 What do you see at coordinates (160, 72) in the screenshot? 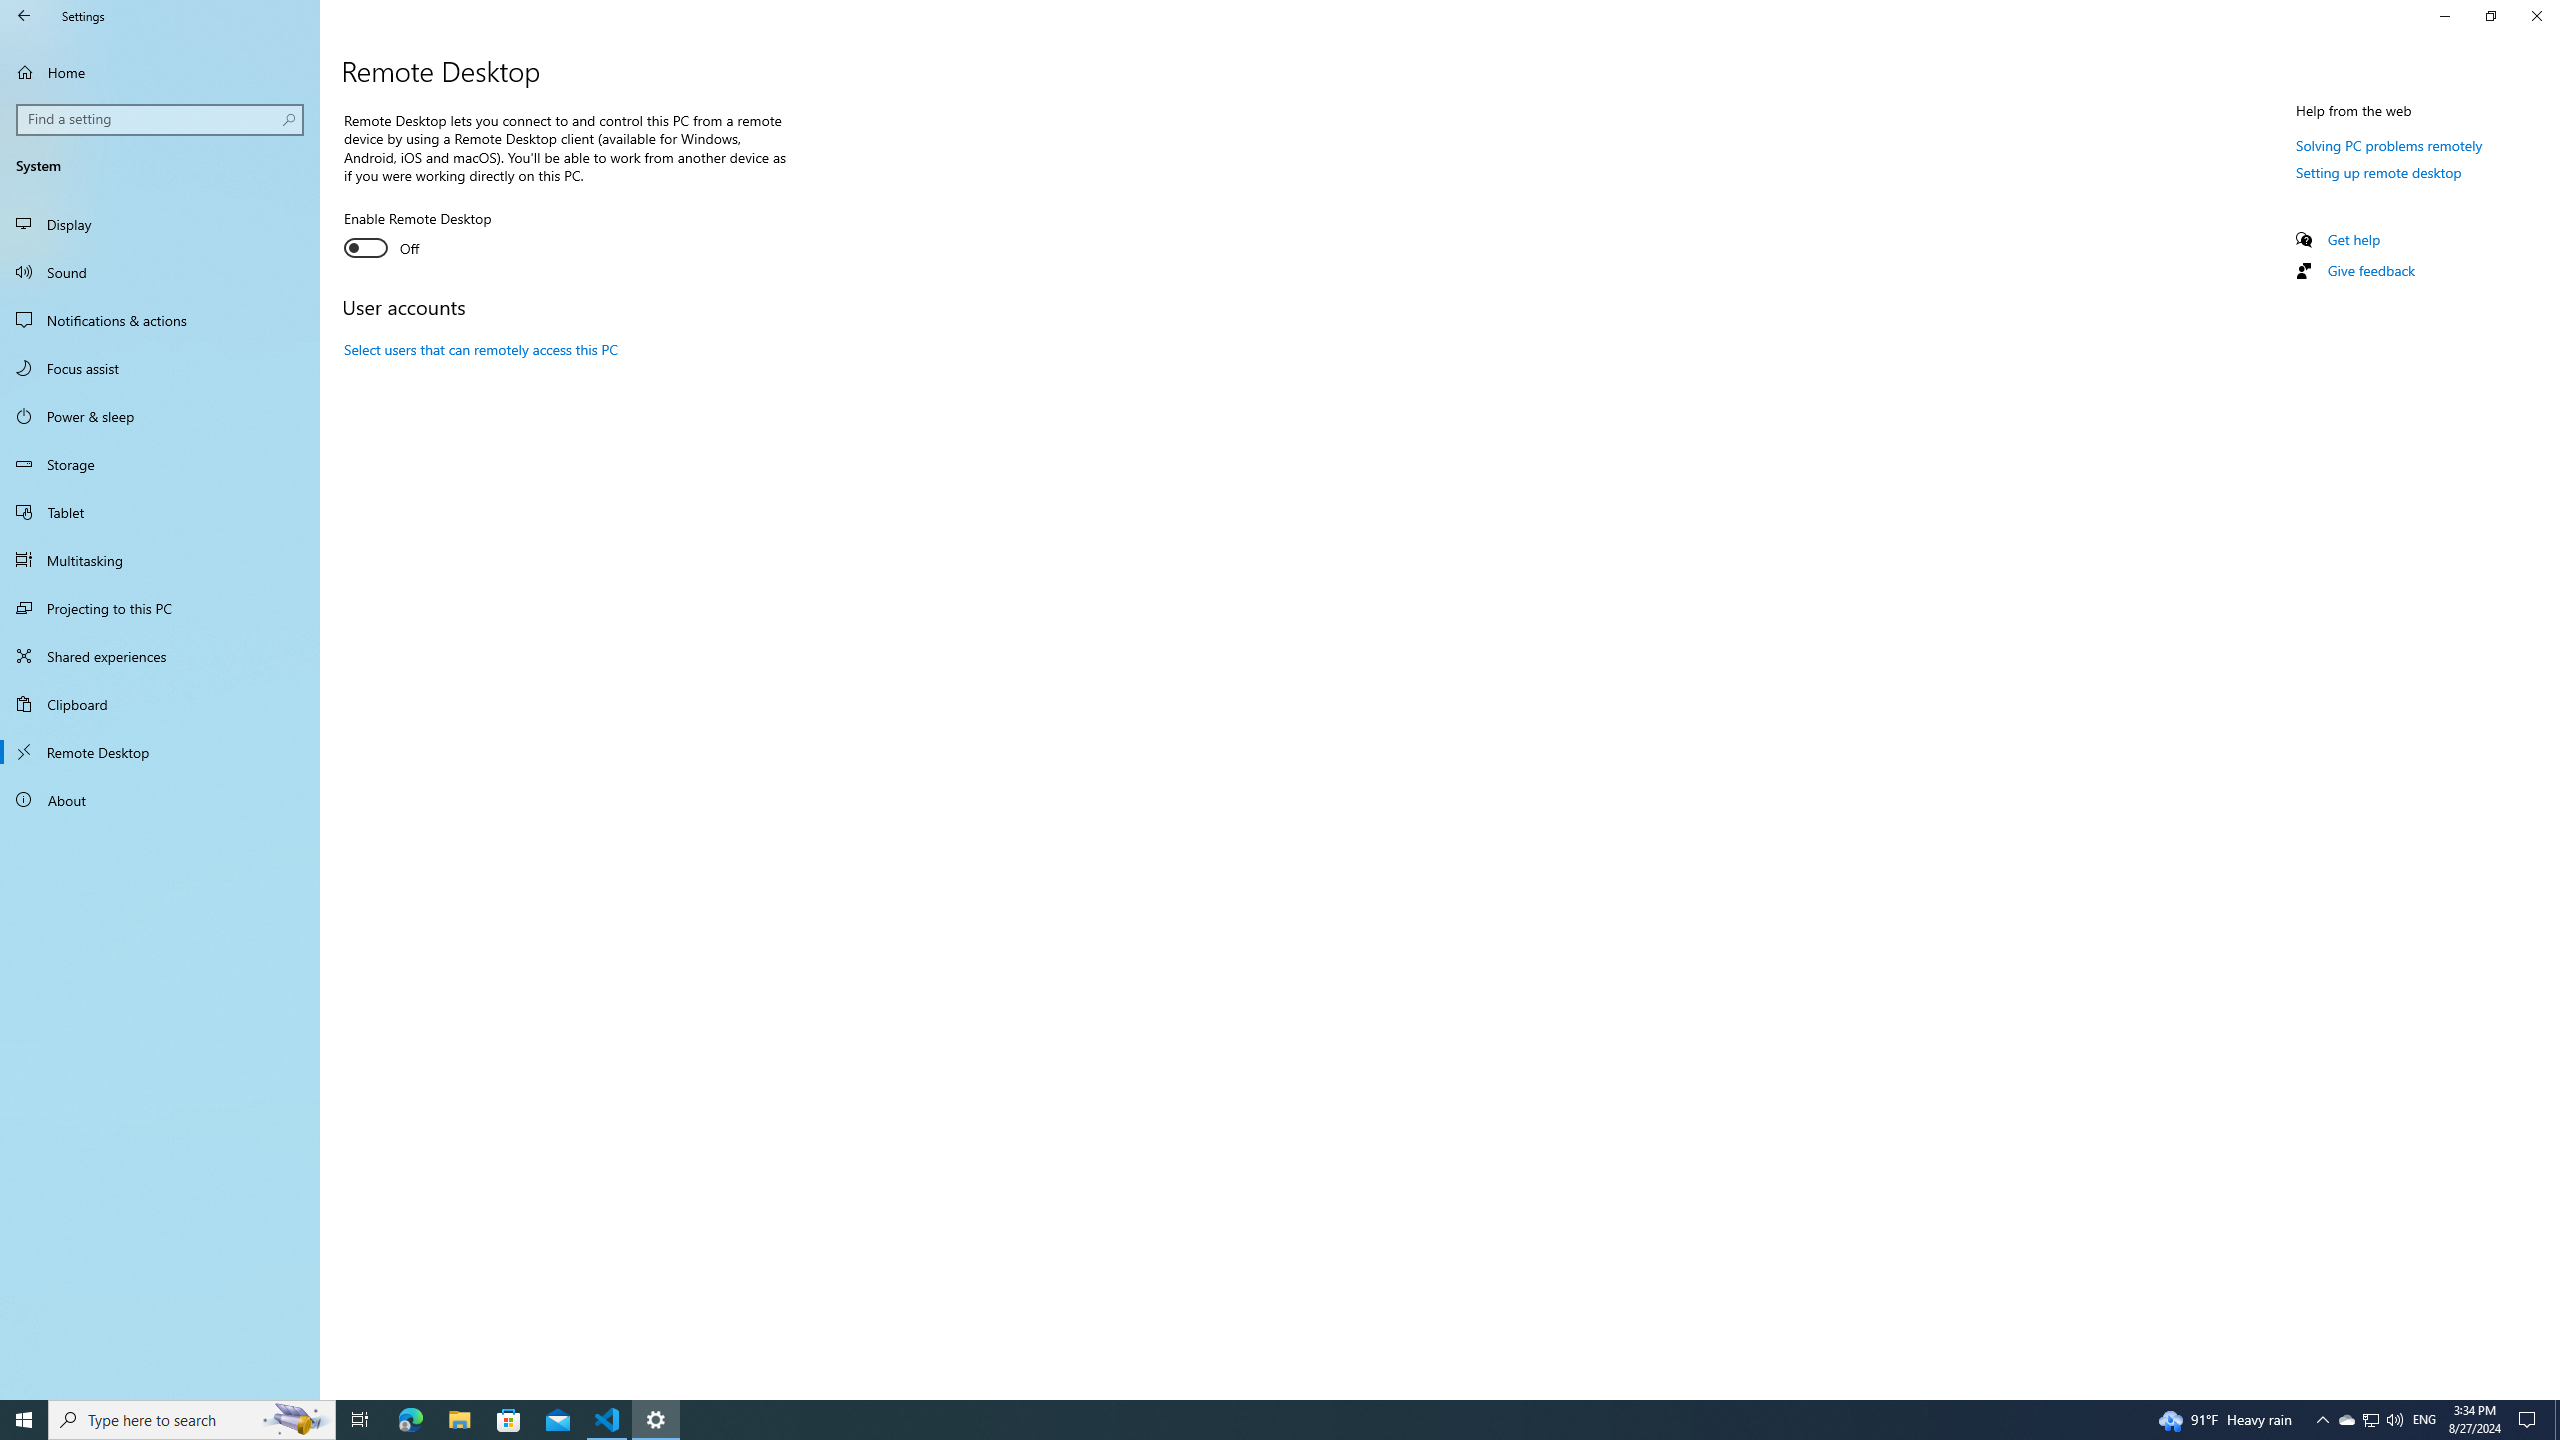
I see `Home` at bounding box center [160, 72].